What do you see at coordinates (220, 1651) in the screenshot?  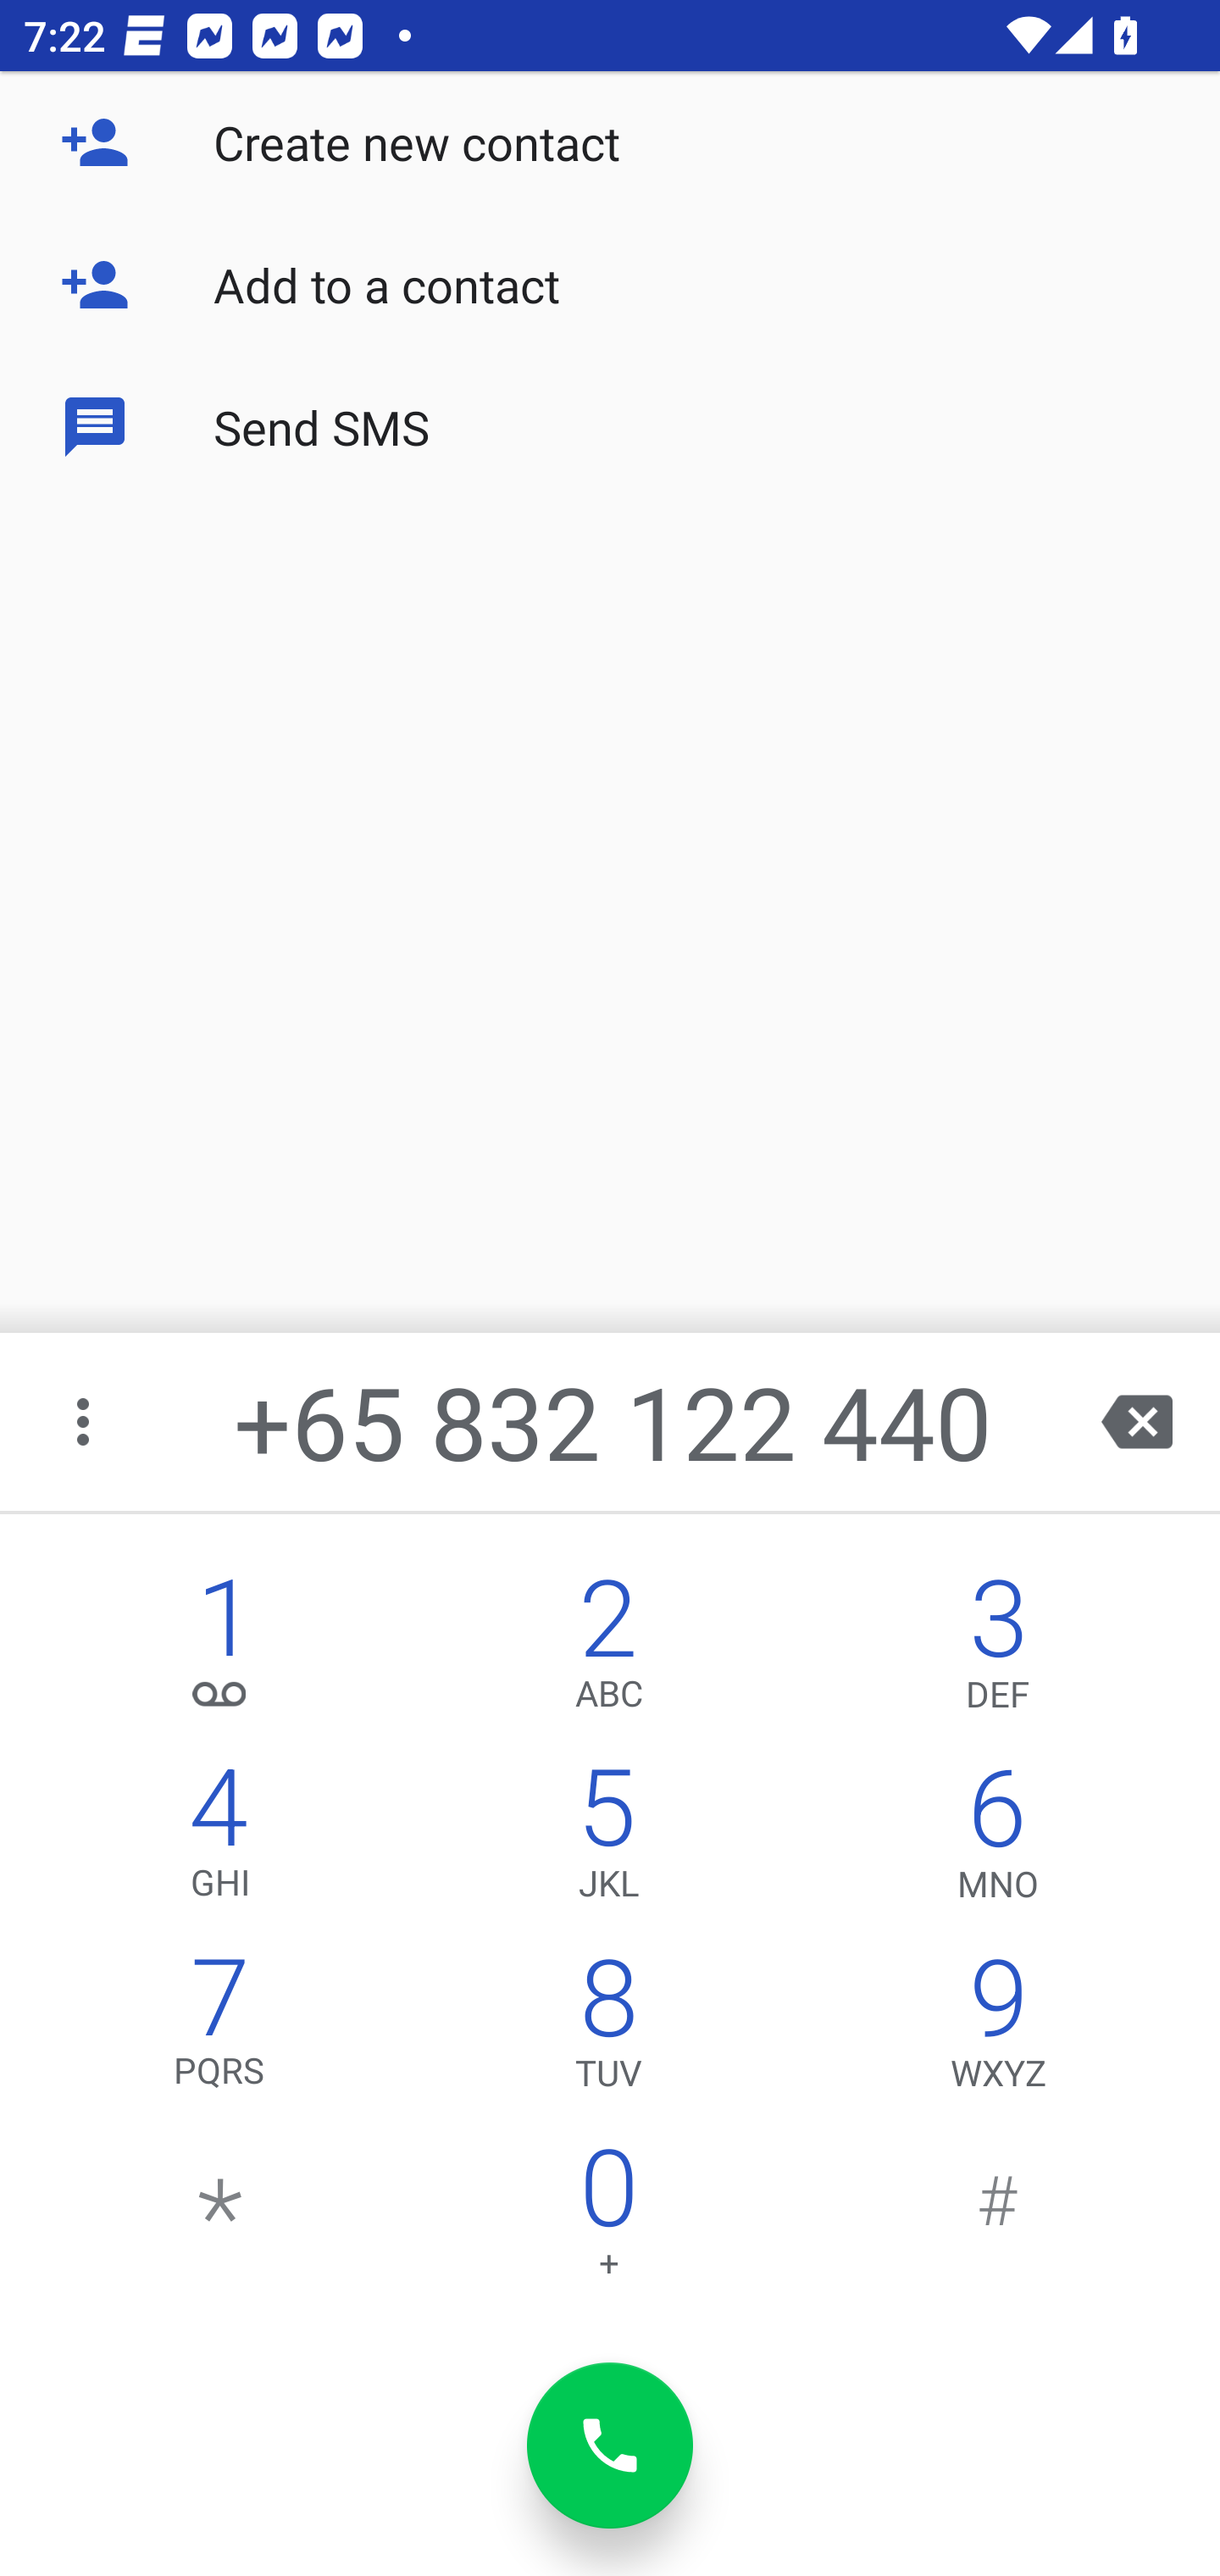 I see `1, 1` at bounding box center [220, 1651].